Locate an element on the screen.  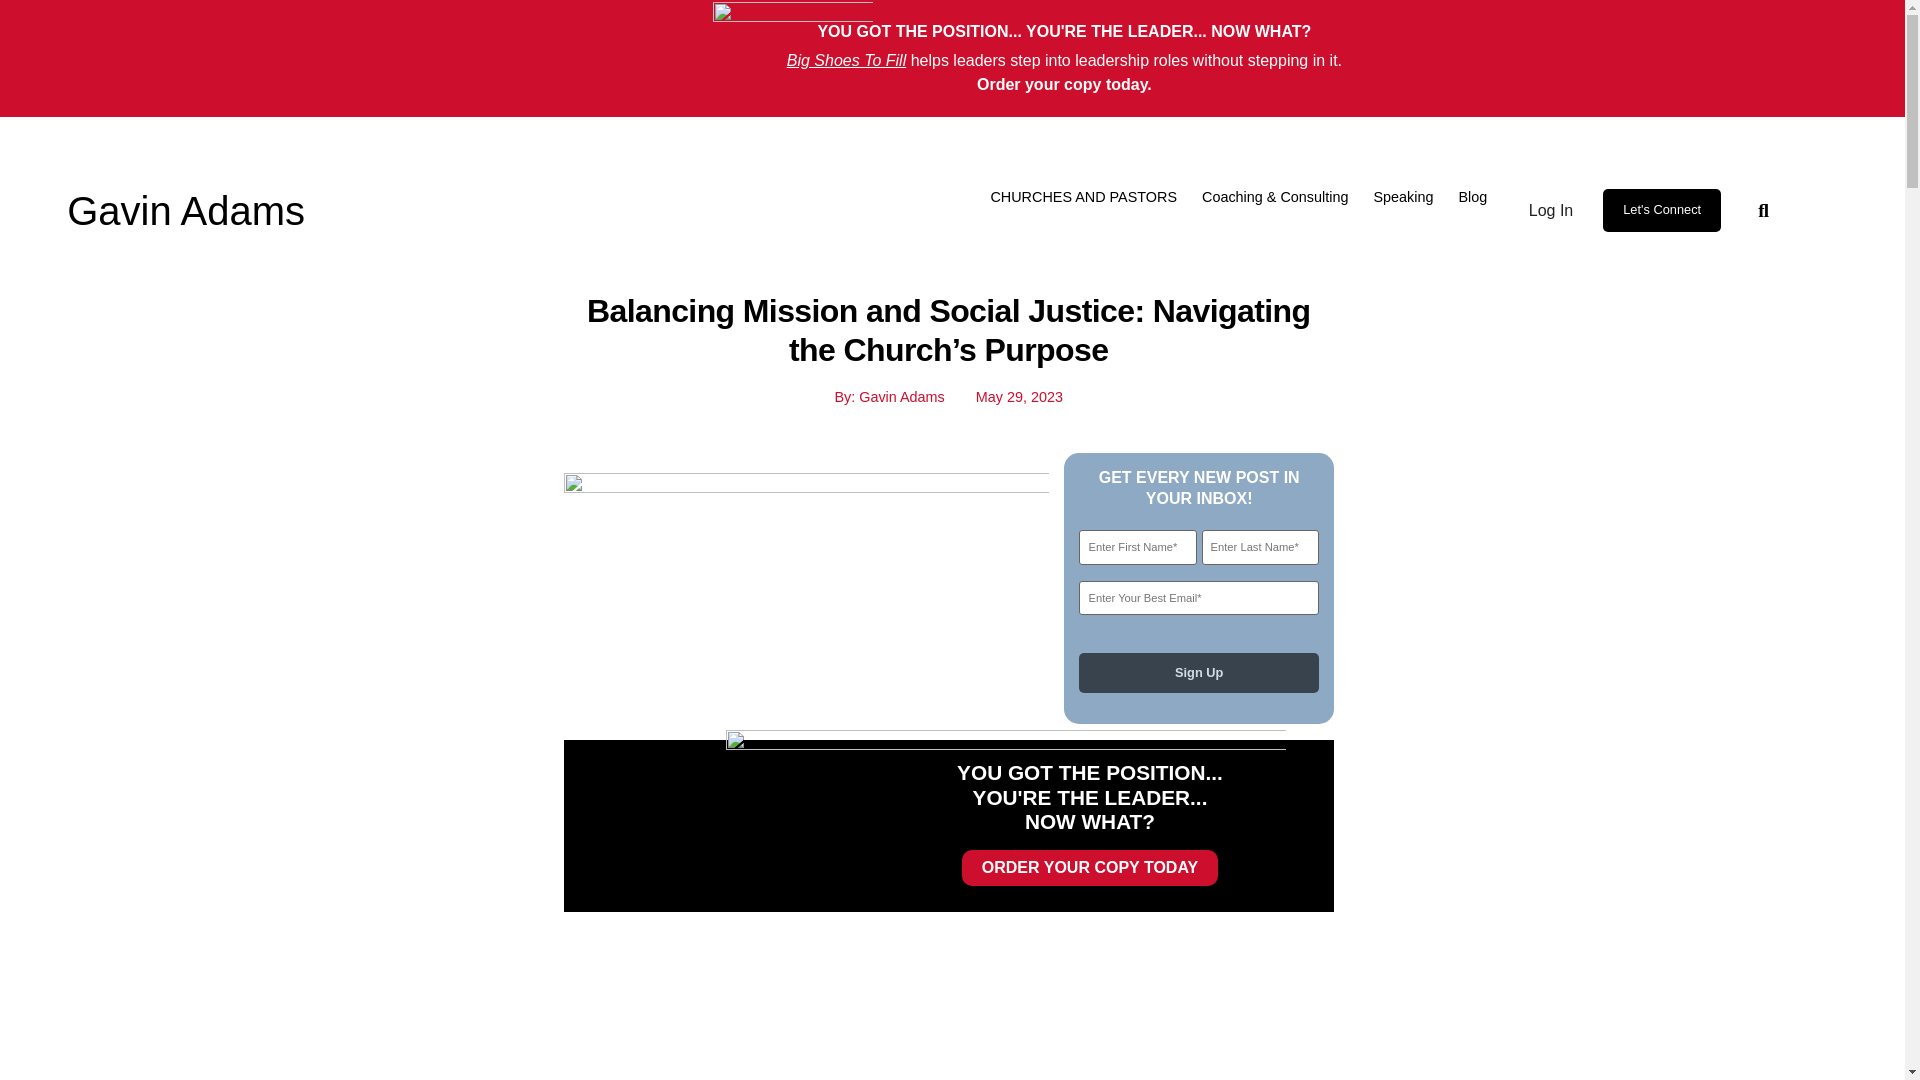
CHURCHES AND PASTORS is located at coordinates (1083, 196).